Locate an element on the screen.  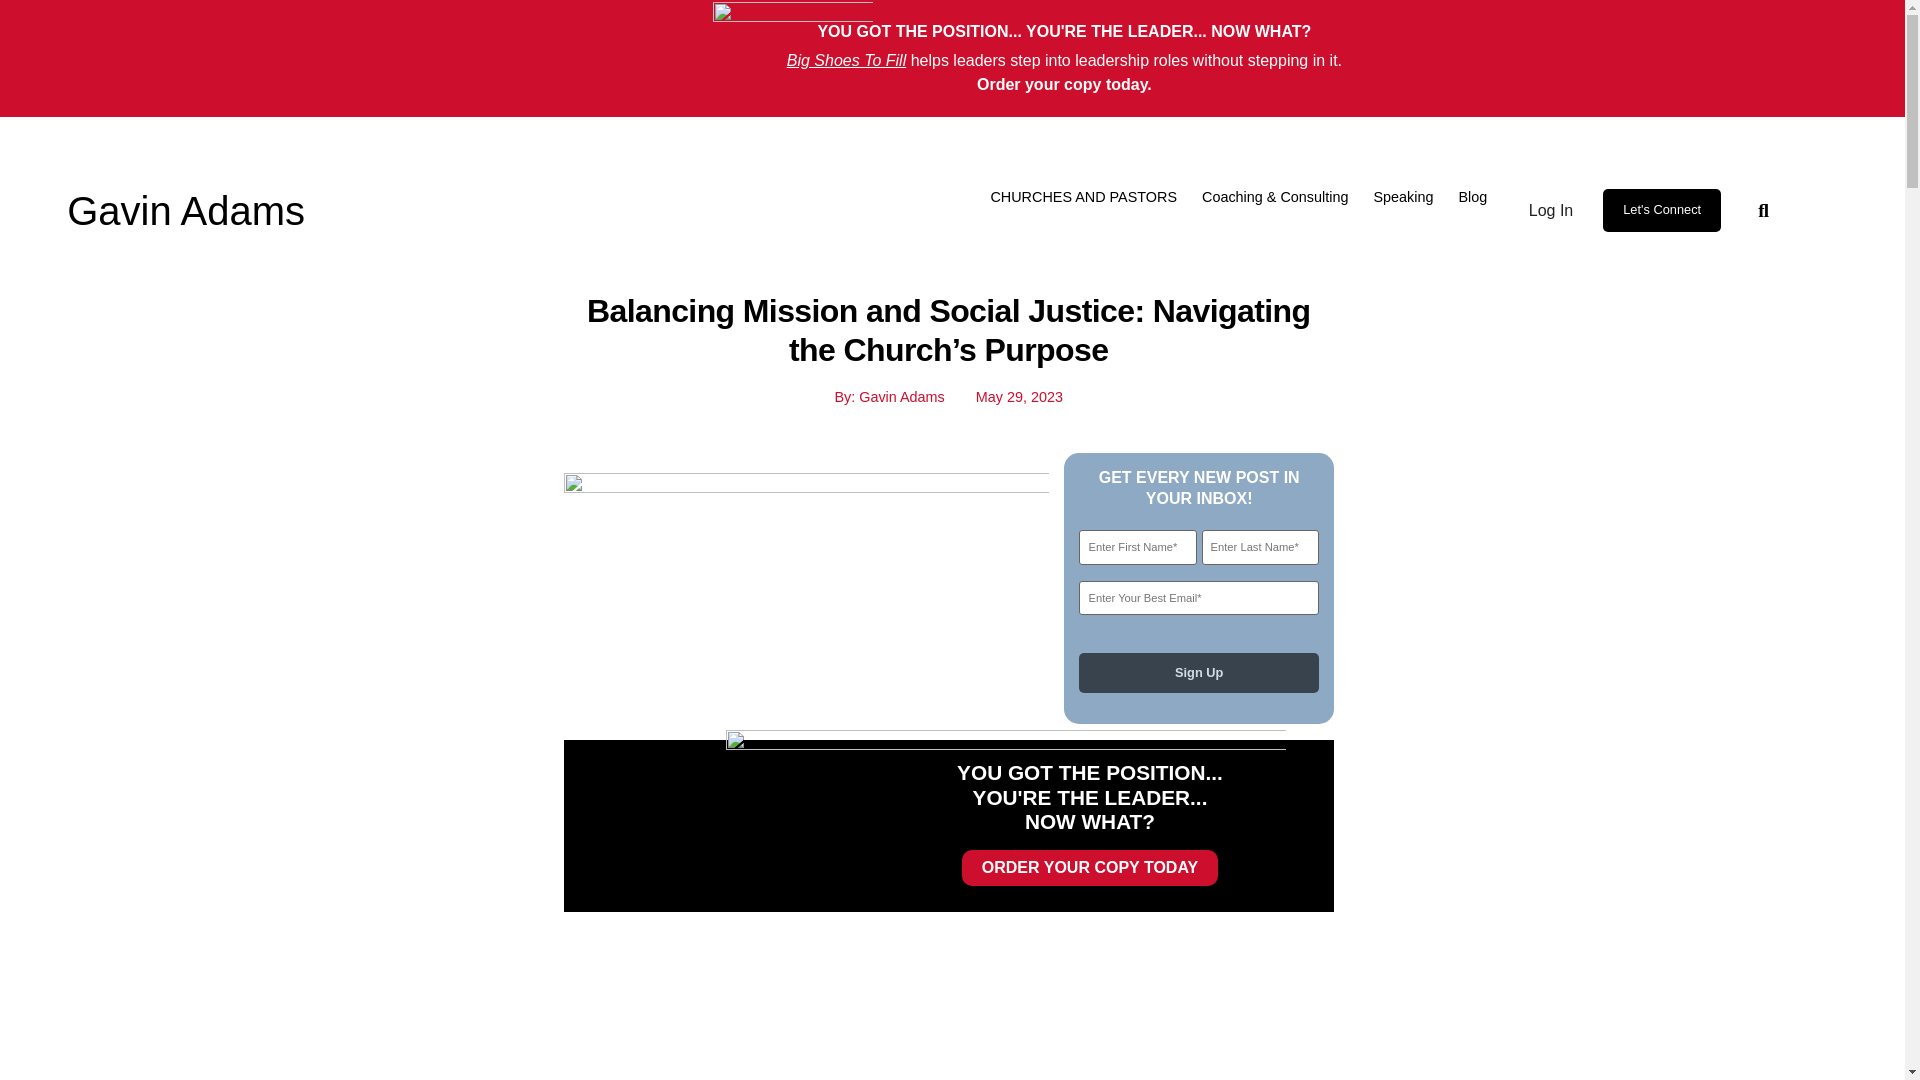
CHURCHES AND PASTORS is located at coordinates (1083, 196).